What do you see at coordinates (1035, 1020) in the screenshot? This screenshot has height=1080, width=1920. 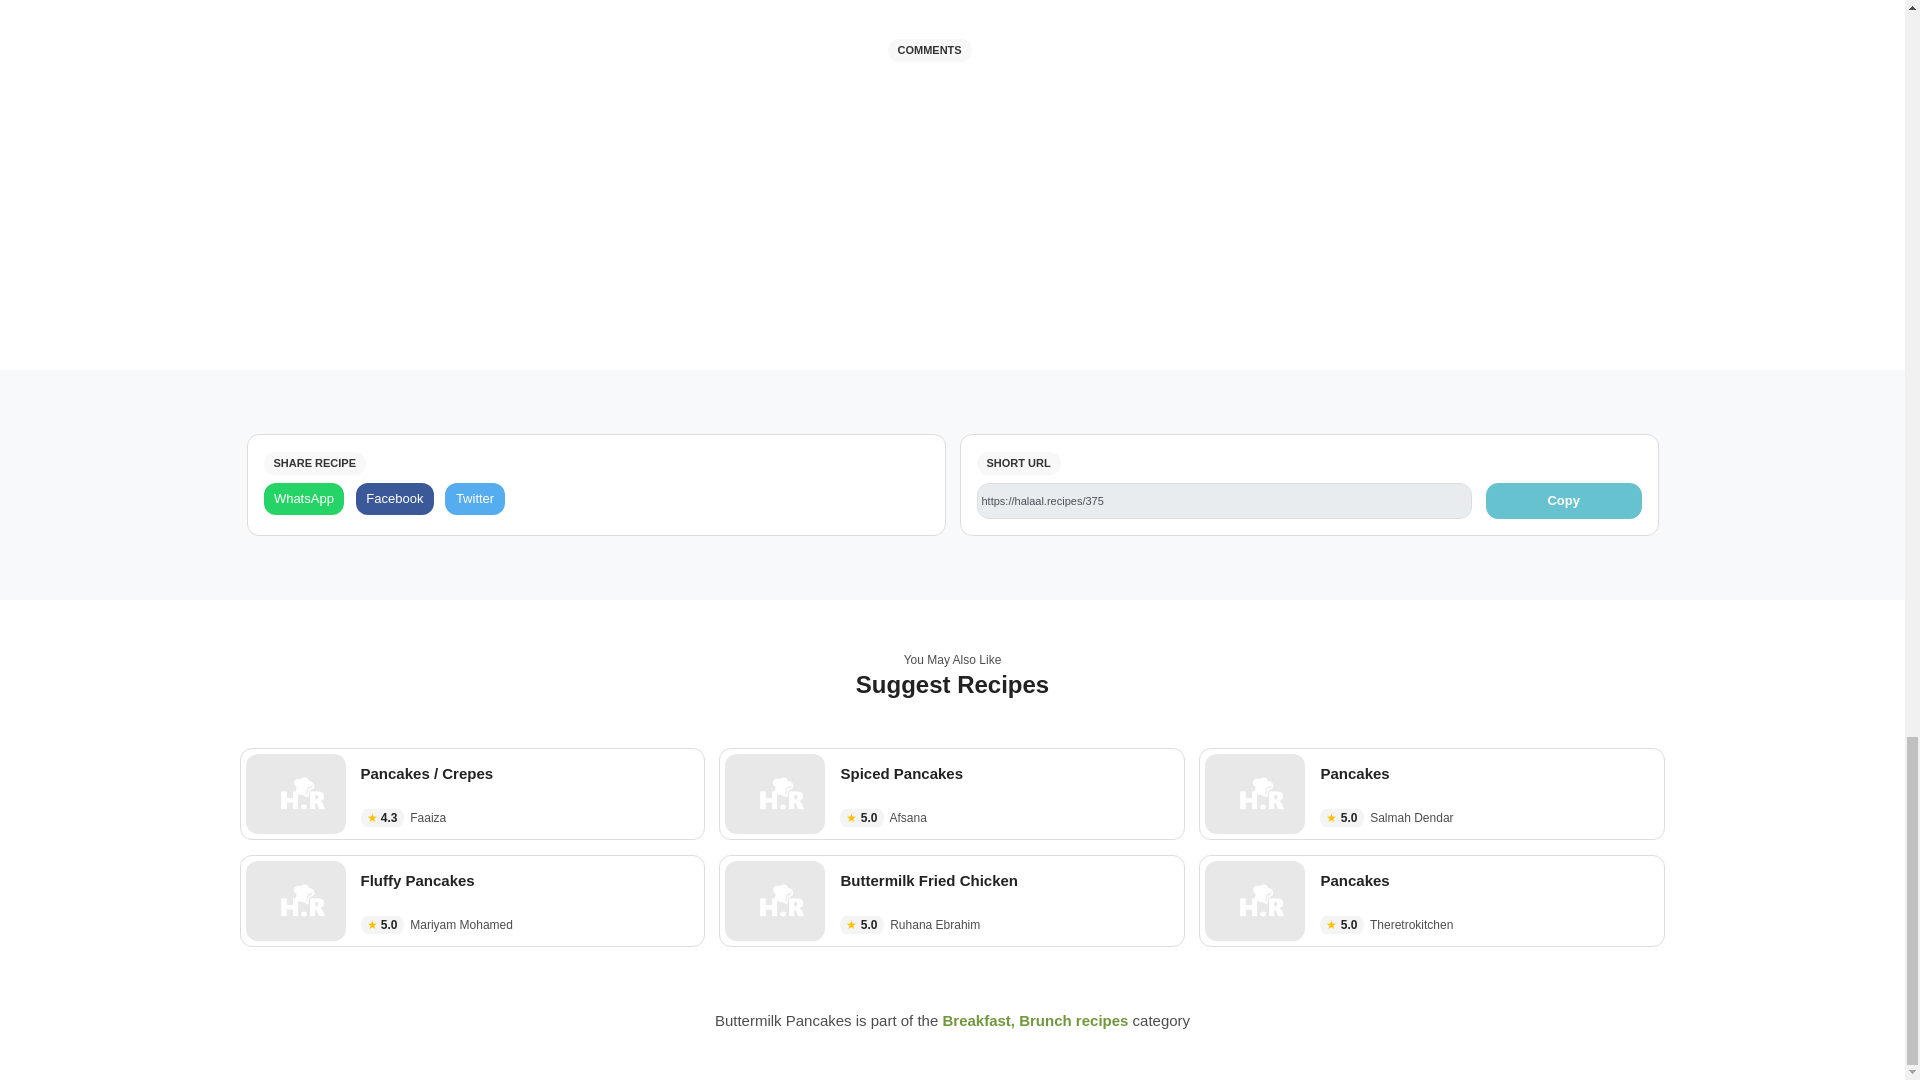 I see `Breakfast, Brunch recipes` at bounding box center [1035, 1020].